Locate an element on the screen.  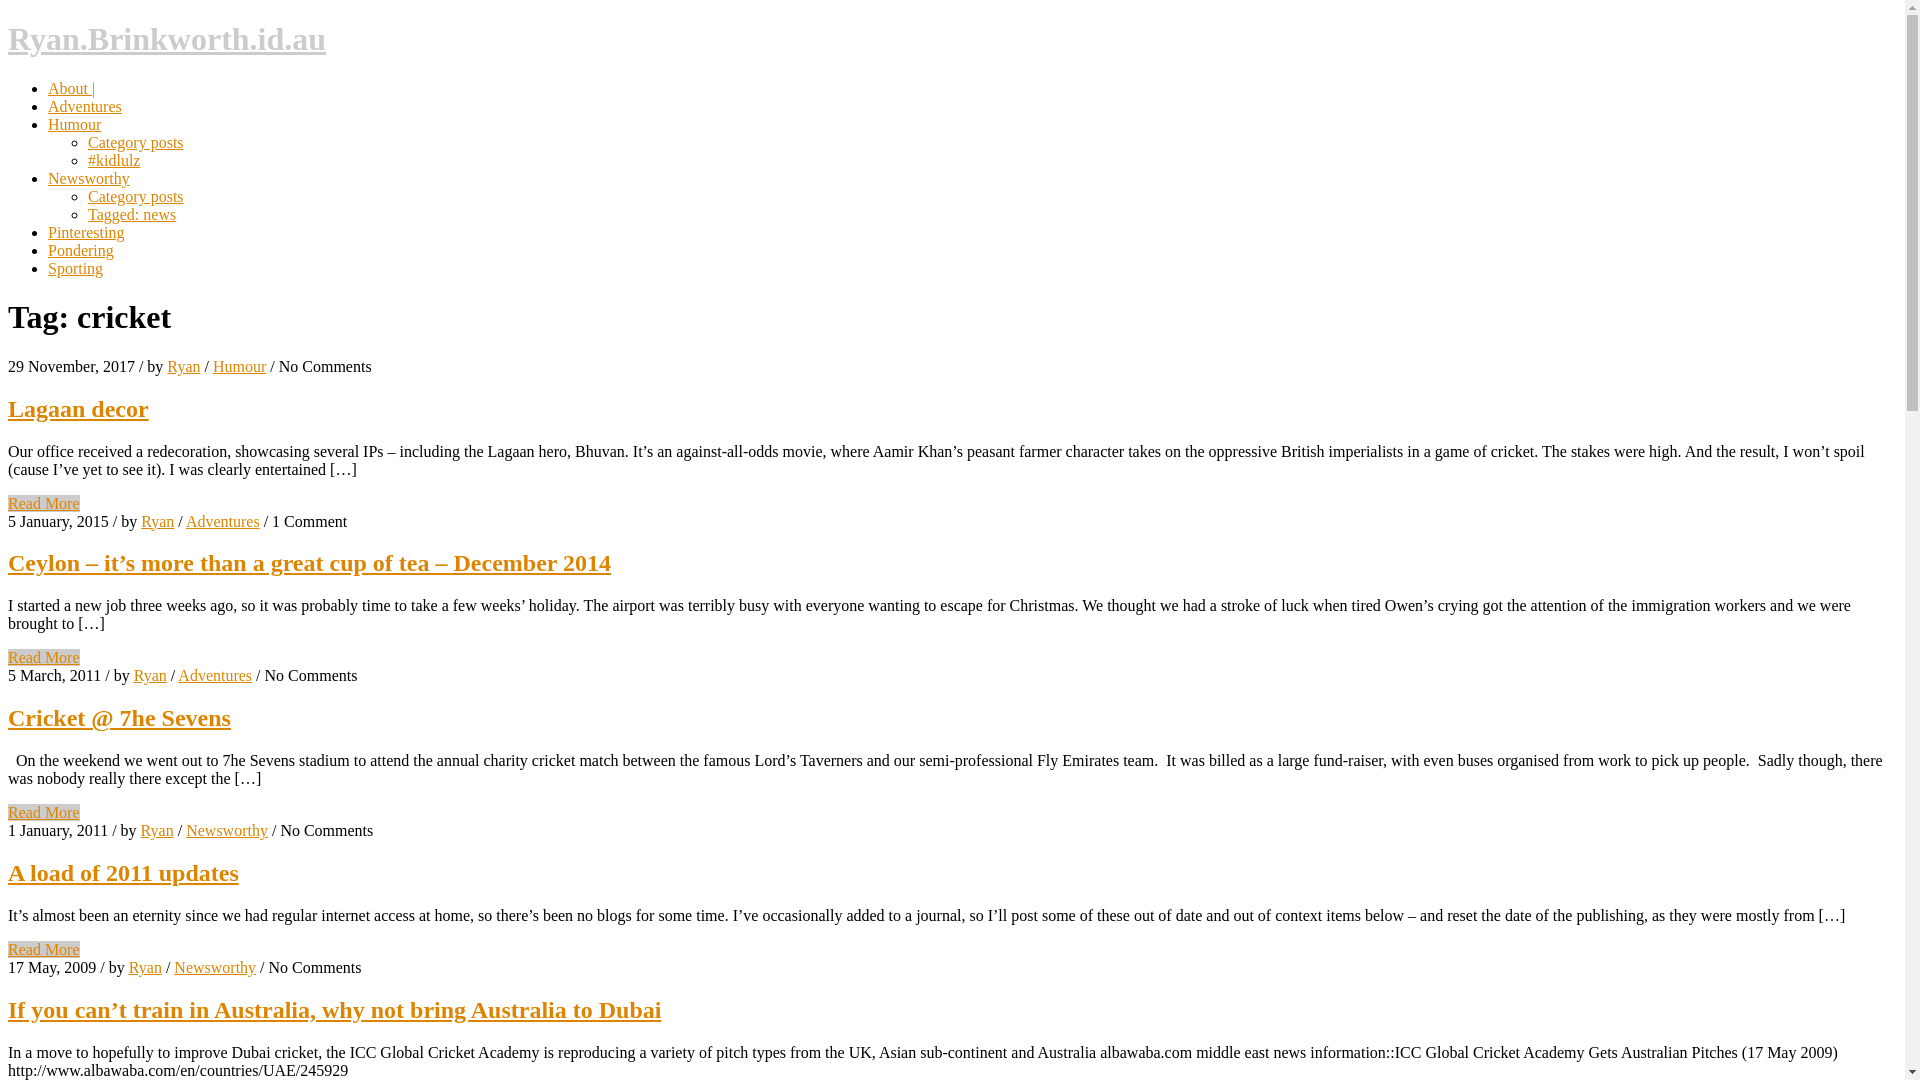
Ryan is located at coordinates (184, 366).